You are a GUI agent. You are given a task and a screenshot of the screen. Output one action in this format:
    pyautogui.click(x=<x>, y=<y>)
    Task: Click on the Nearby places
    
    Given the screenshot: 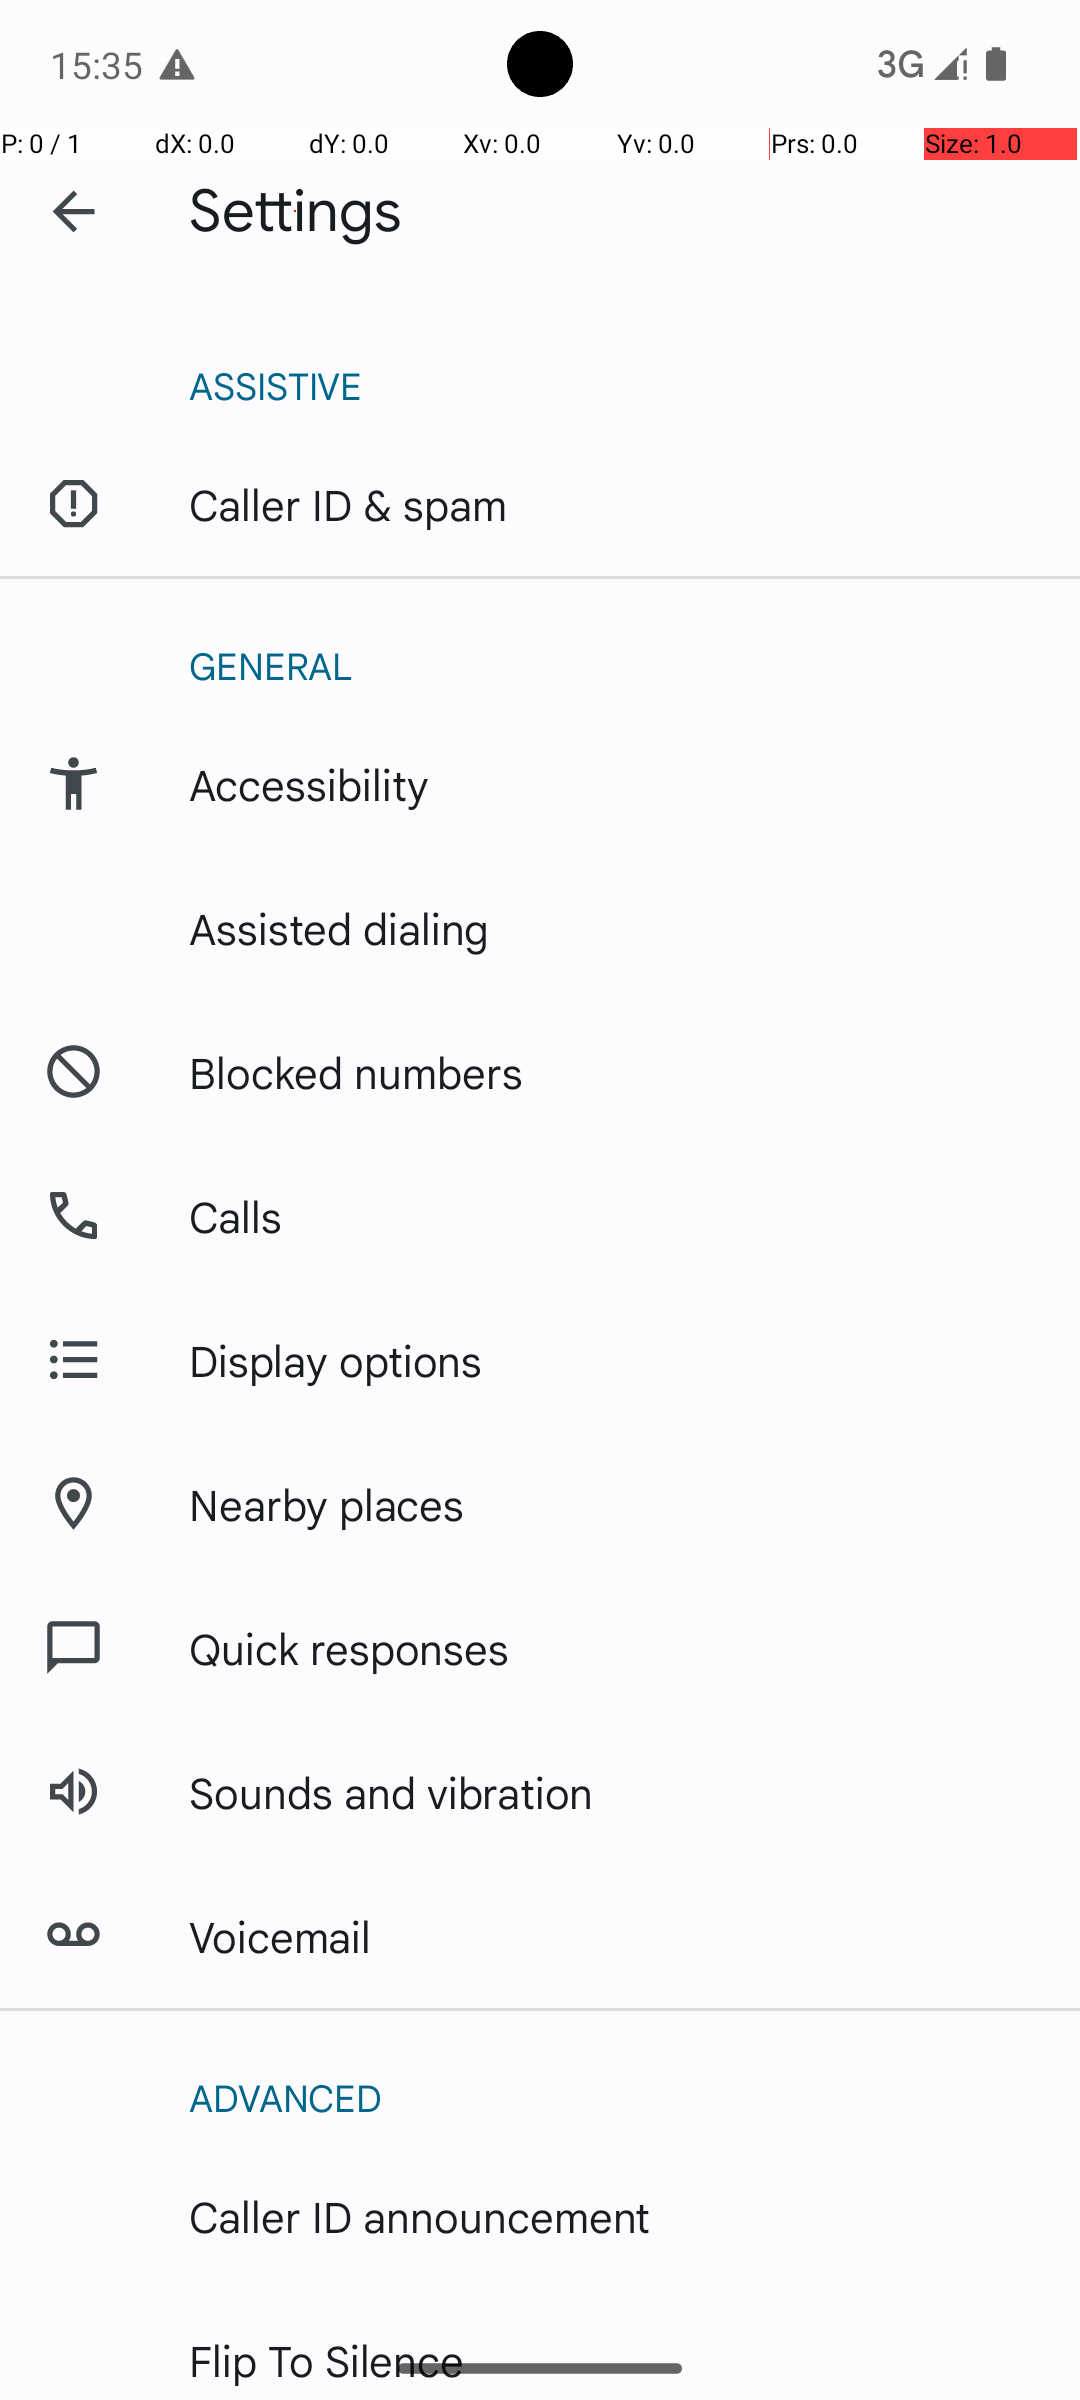 What is the action you would take?
    pyautogui.click(x=327, y=1504)
    